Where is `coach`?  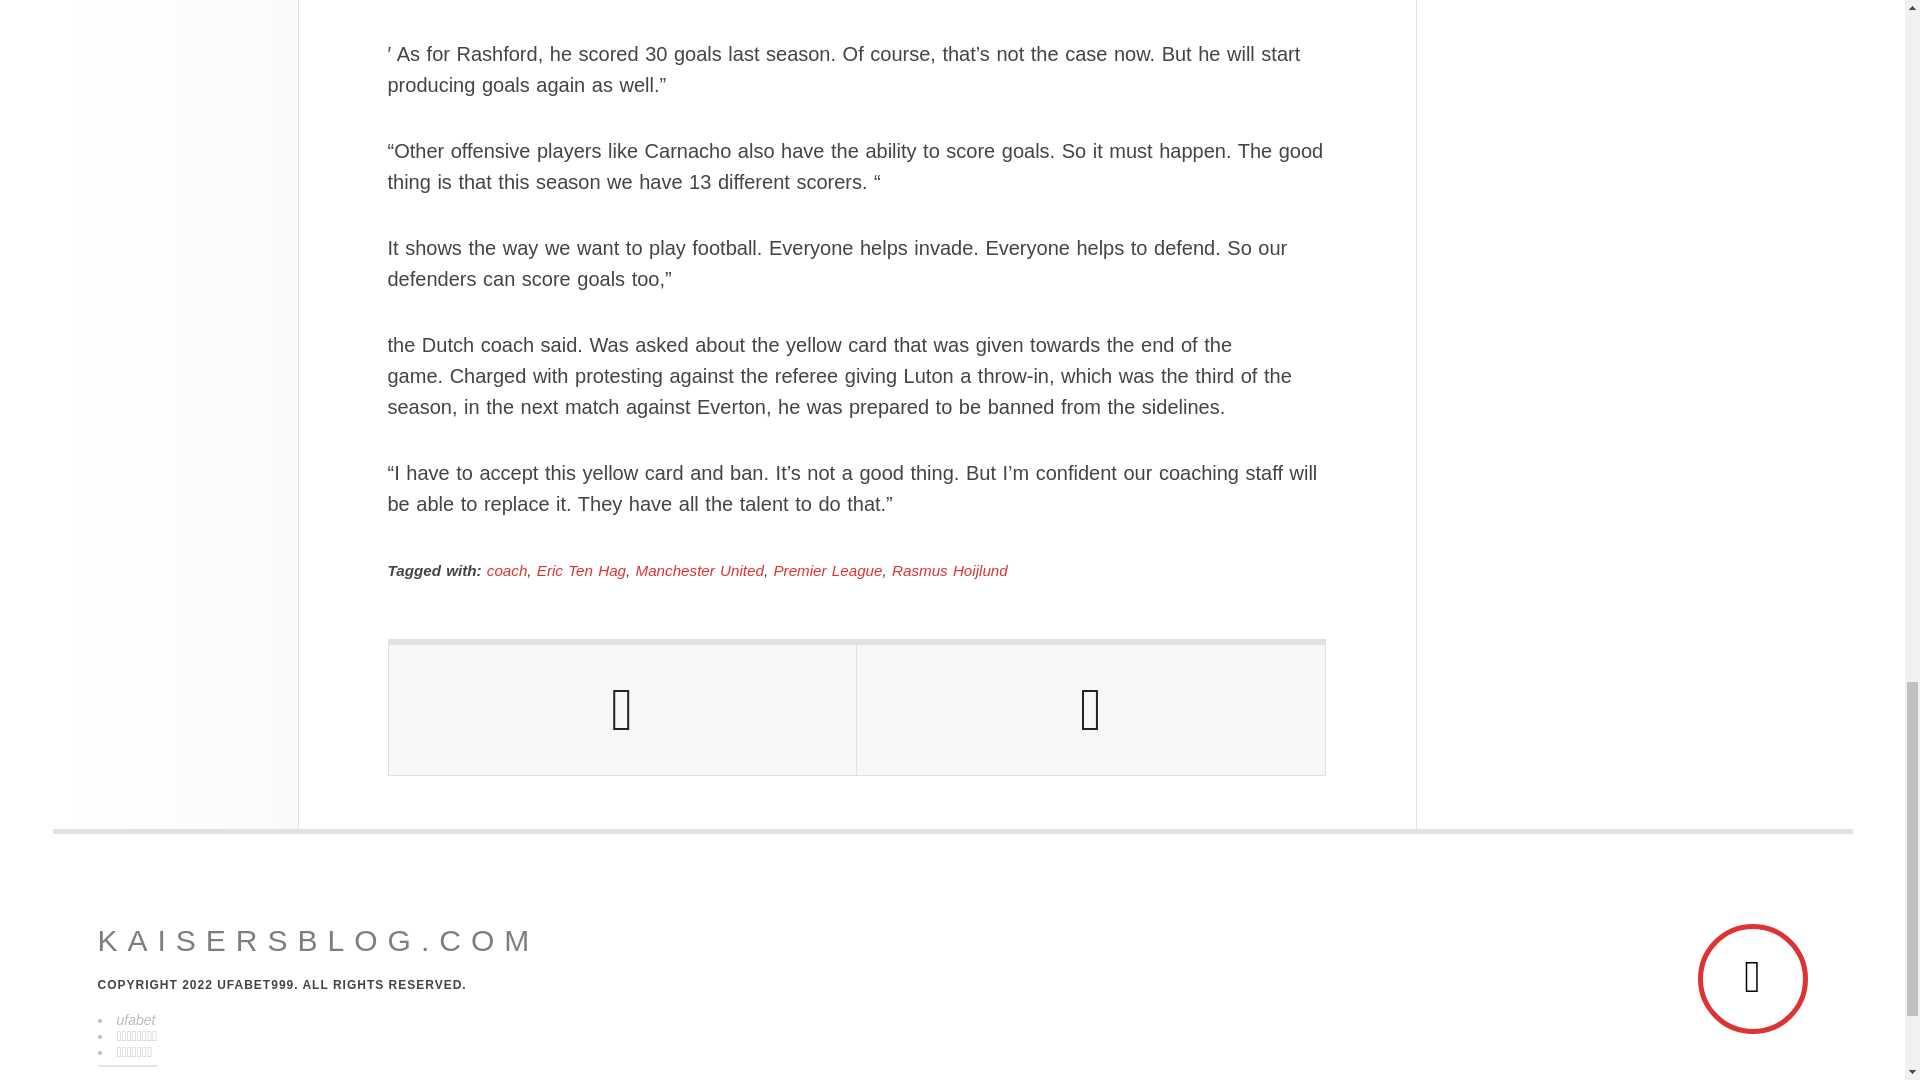
coach is located at coordinates (508, 570).